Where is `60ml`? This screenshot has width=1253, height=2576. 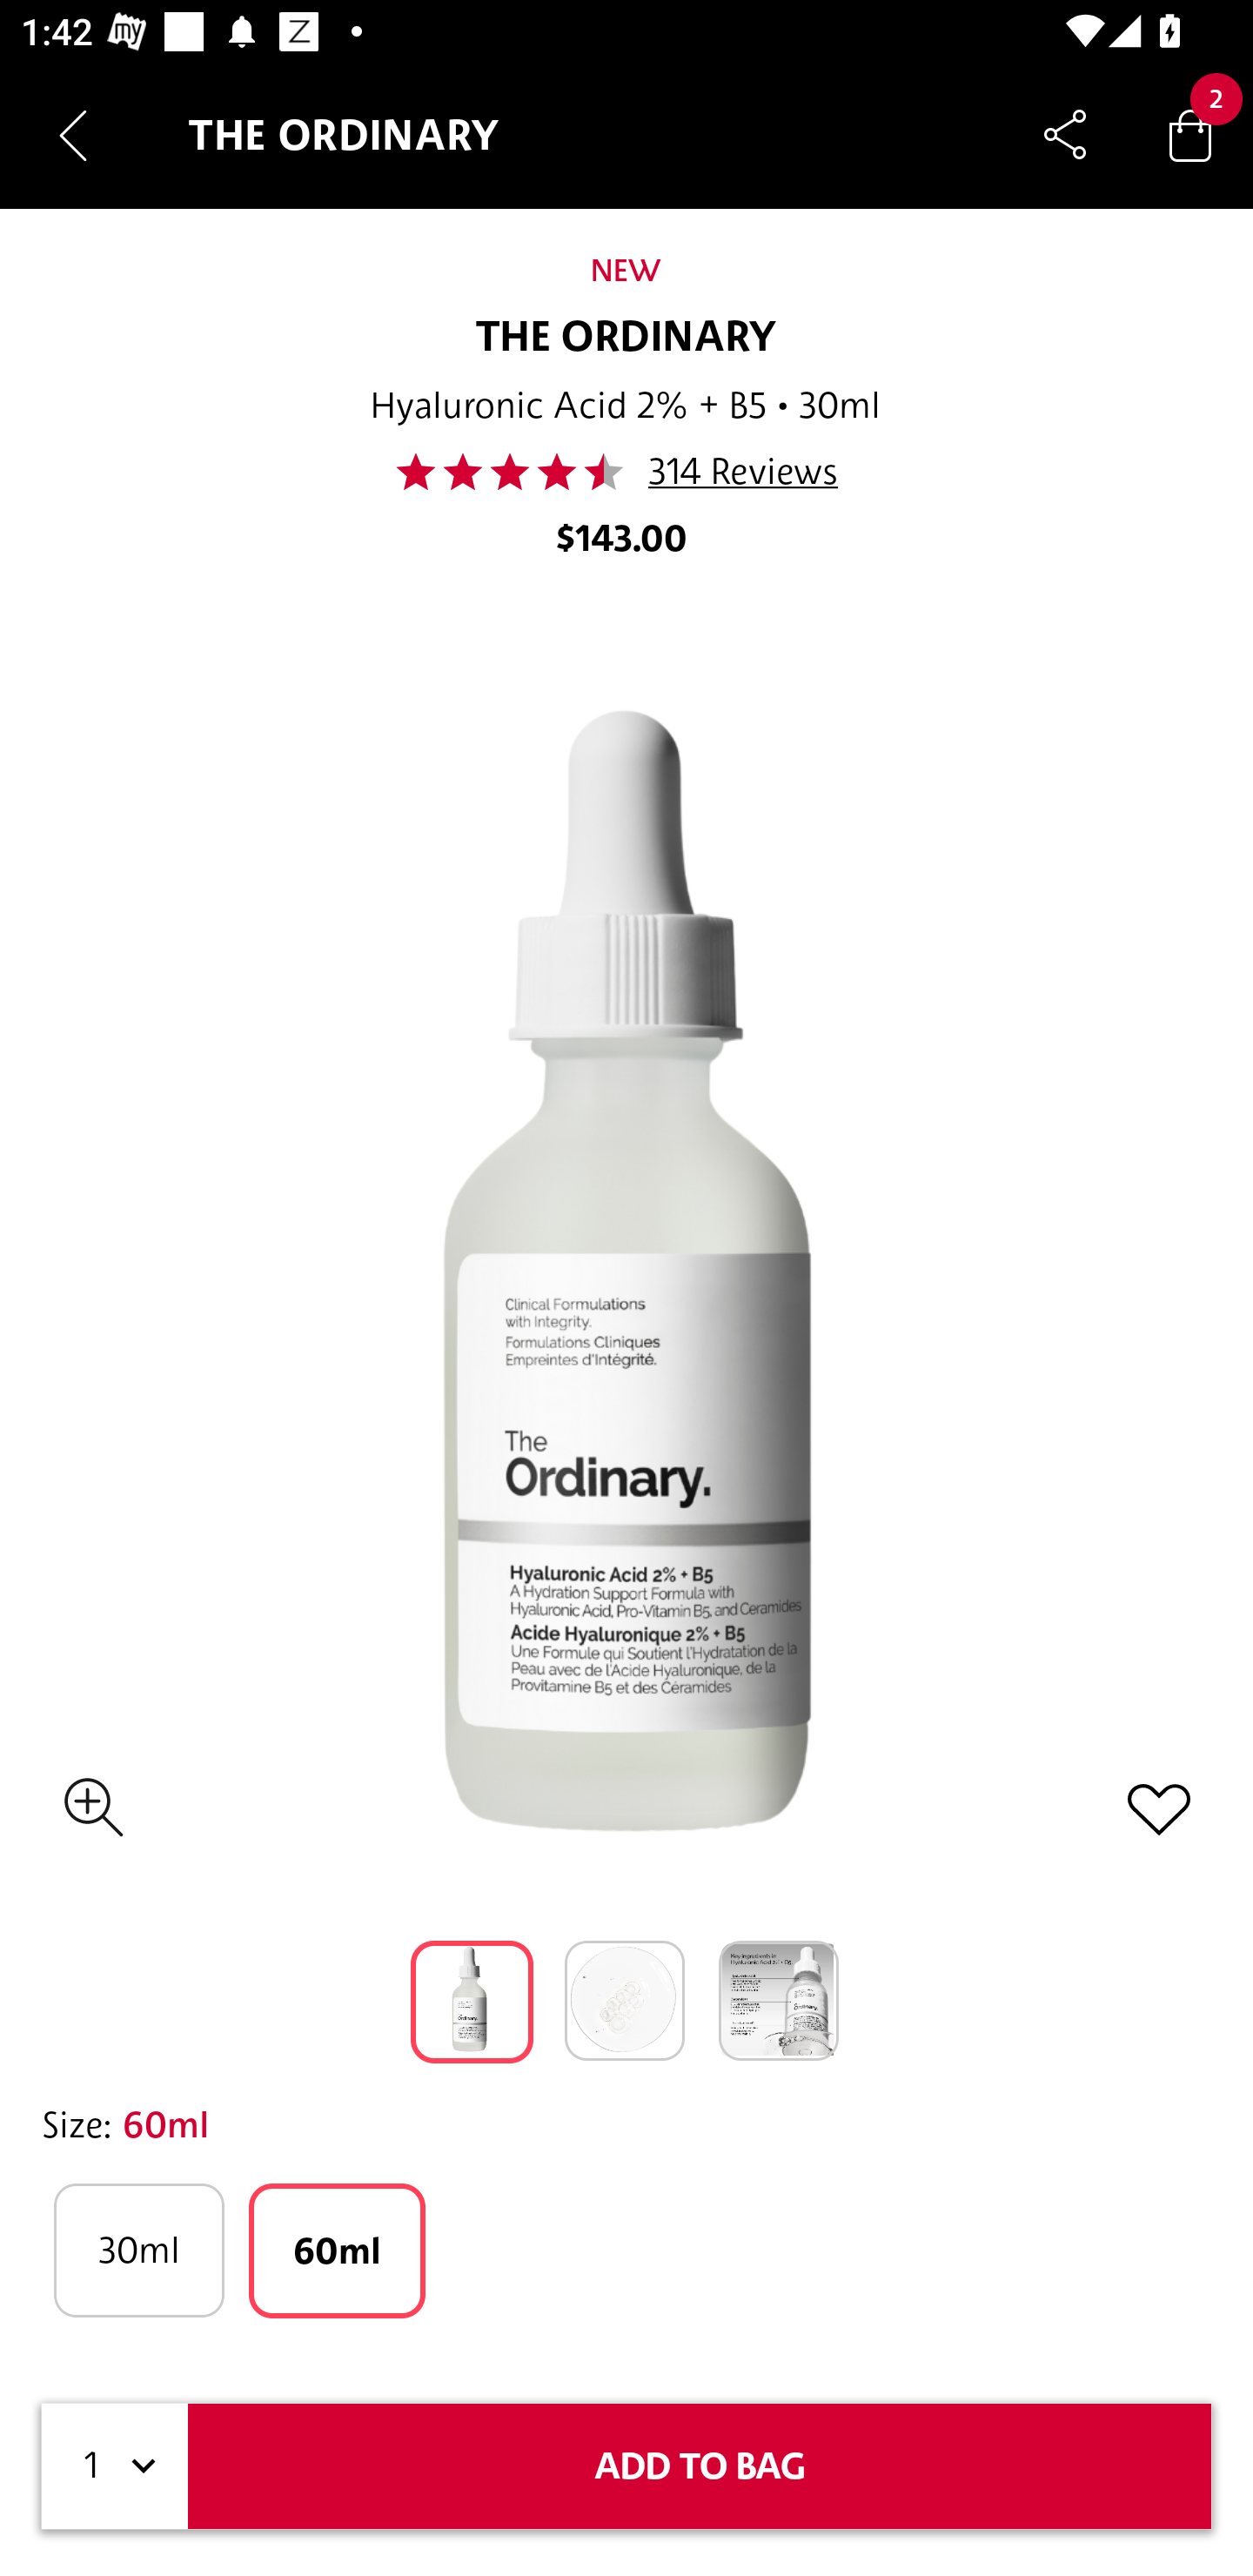 60ml is located at coordinates (338, 2251).